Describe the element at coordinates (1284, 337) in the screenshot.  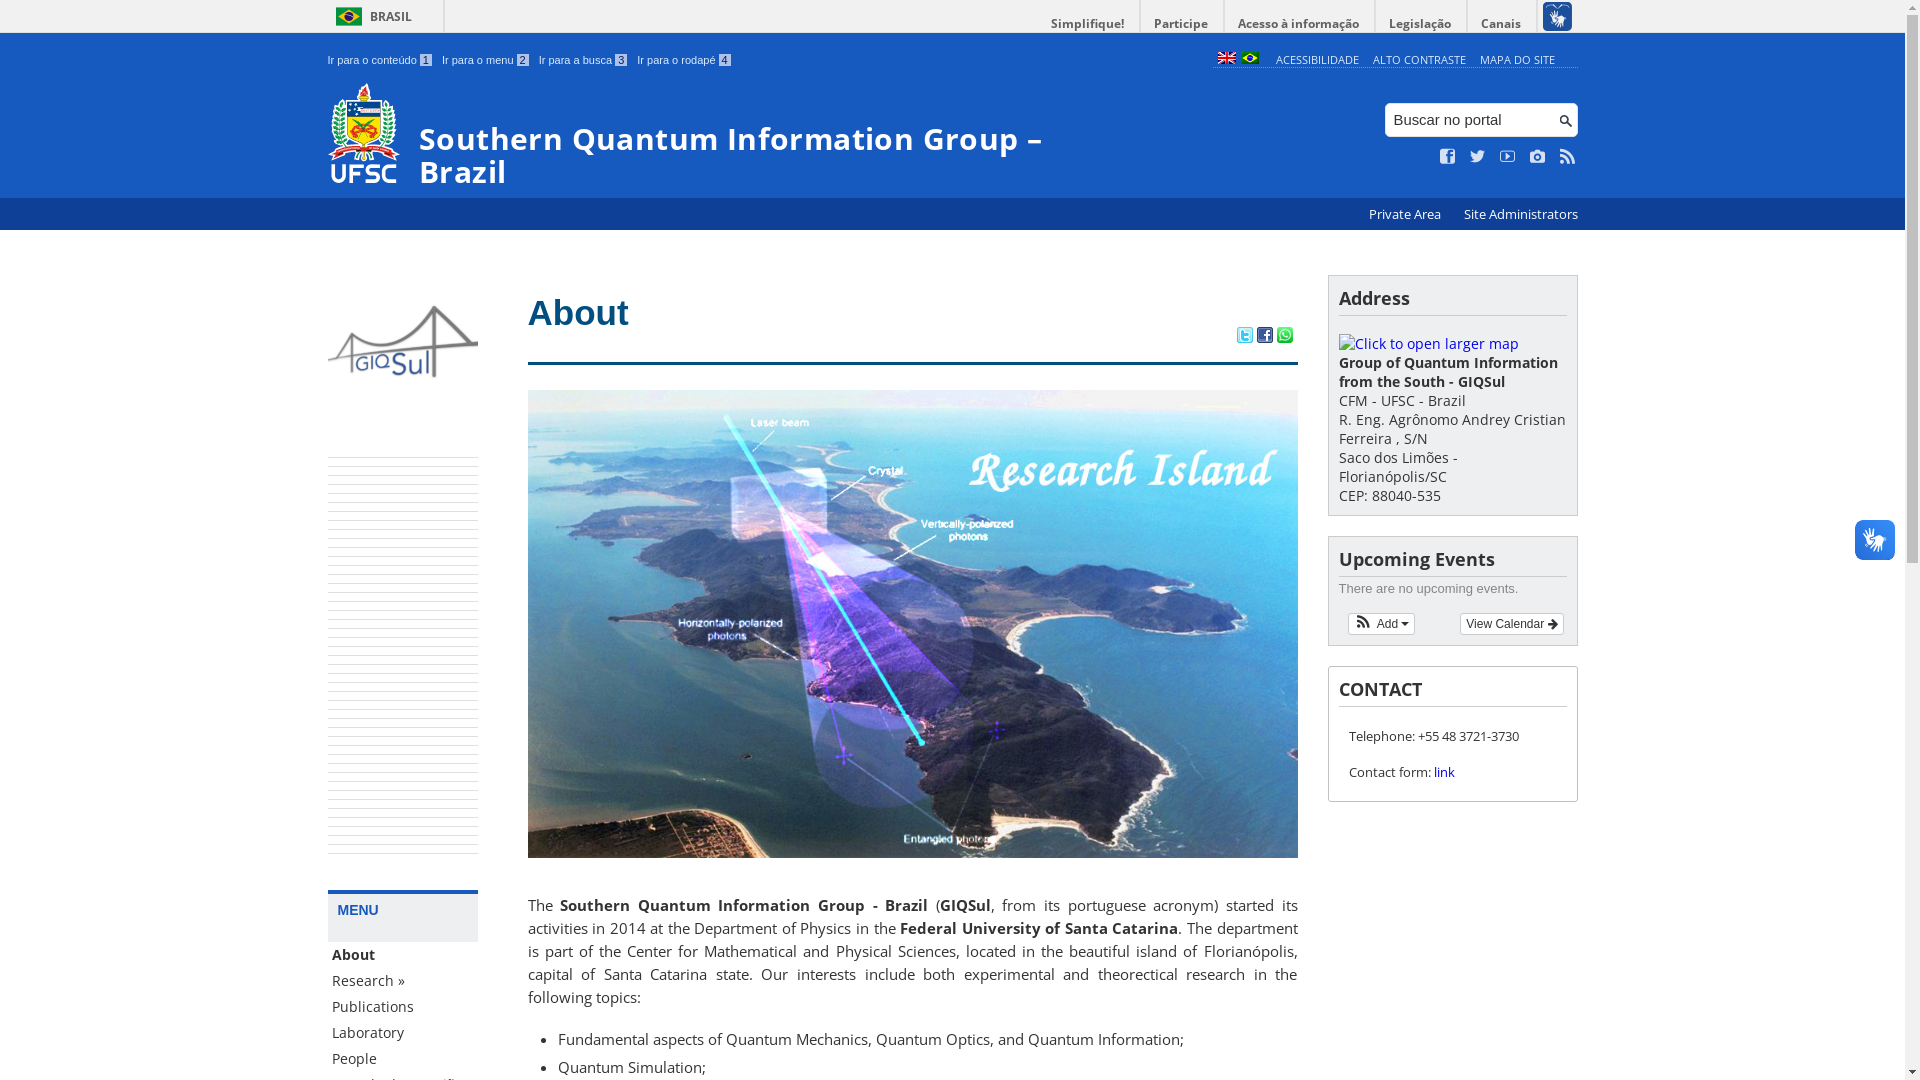
I see `Compartilhar no WhatsApp` at that location.